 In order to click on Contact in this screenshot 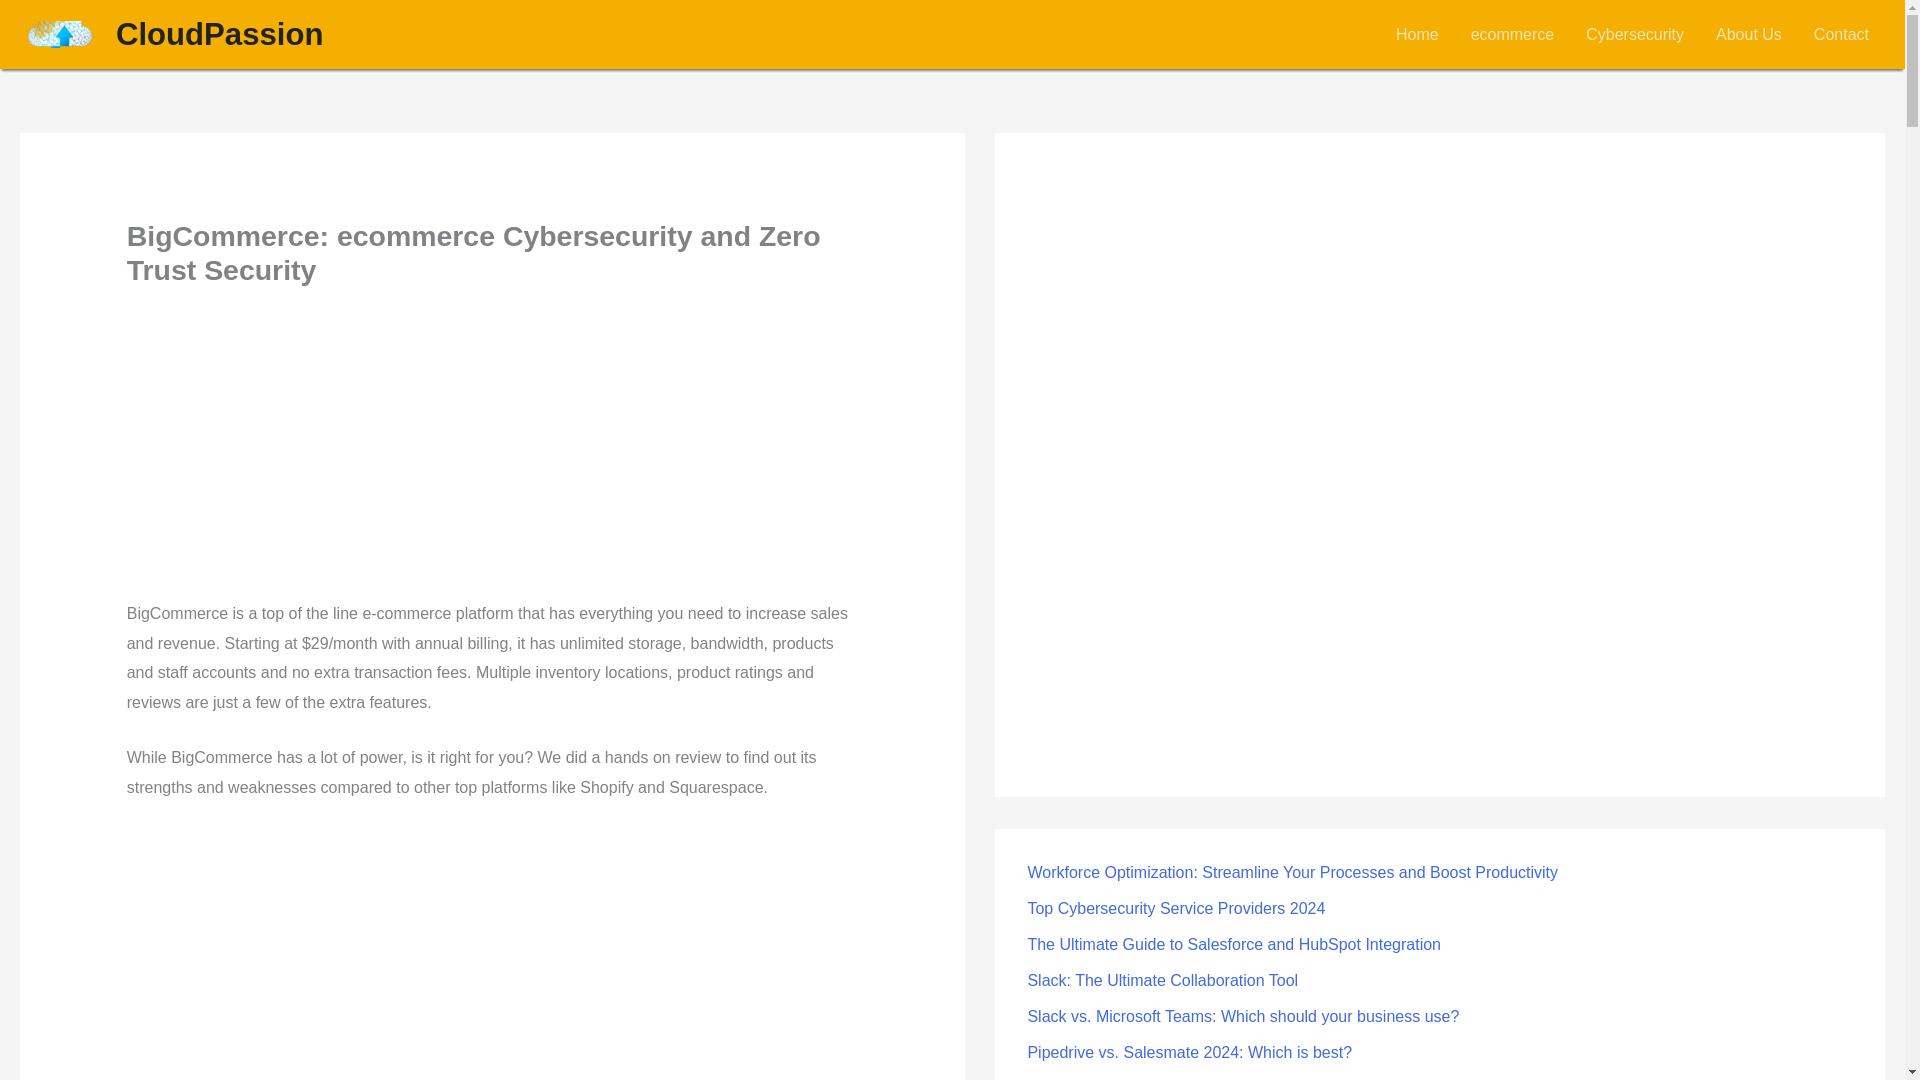, I will do `click(1841, 34)`.